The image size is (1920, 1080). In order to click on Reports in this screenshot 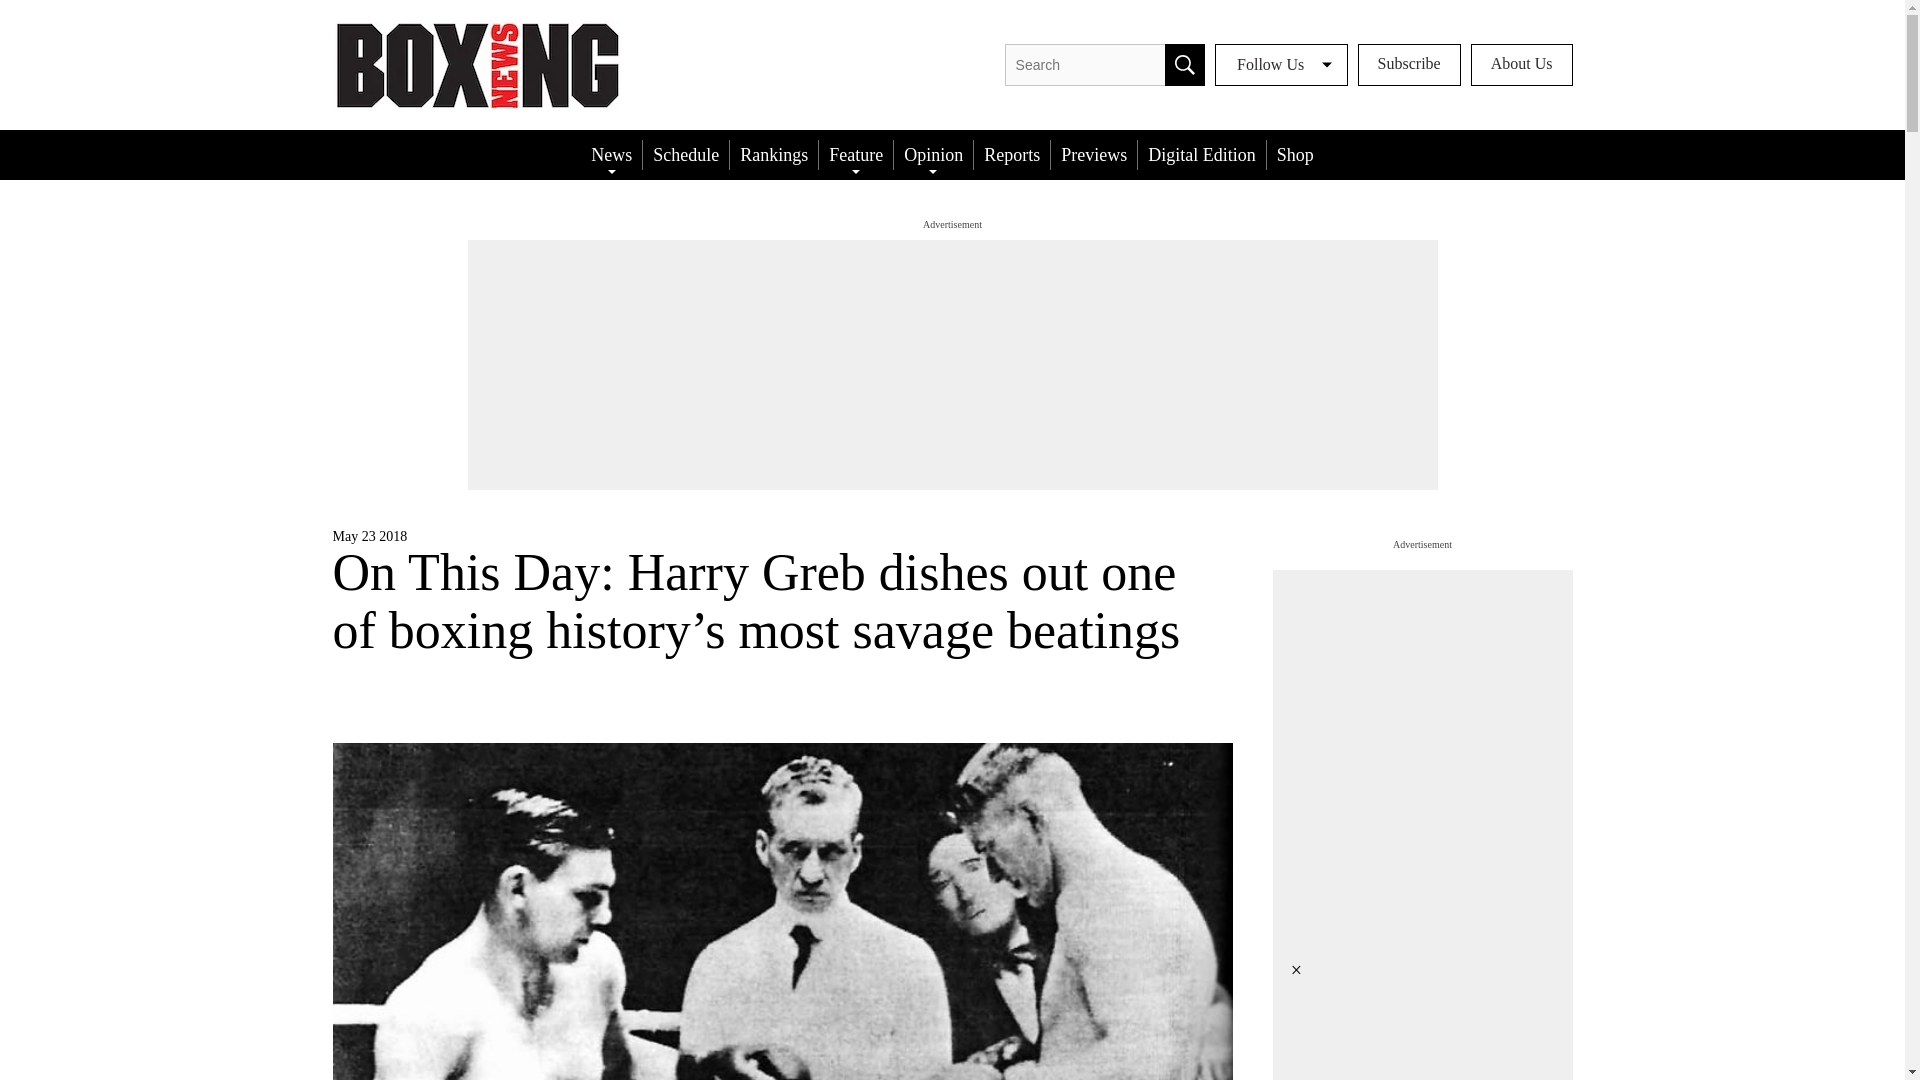, I will do `click(1012, 154)`.